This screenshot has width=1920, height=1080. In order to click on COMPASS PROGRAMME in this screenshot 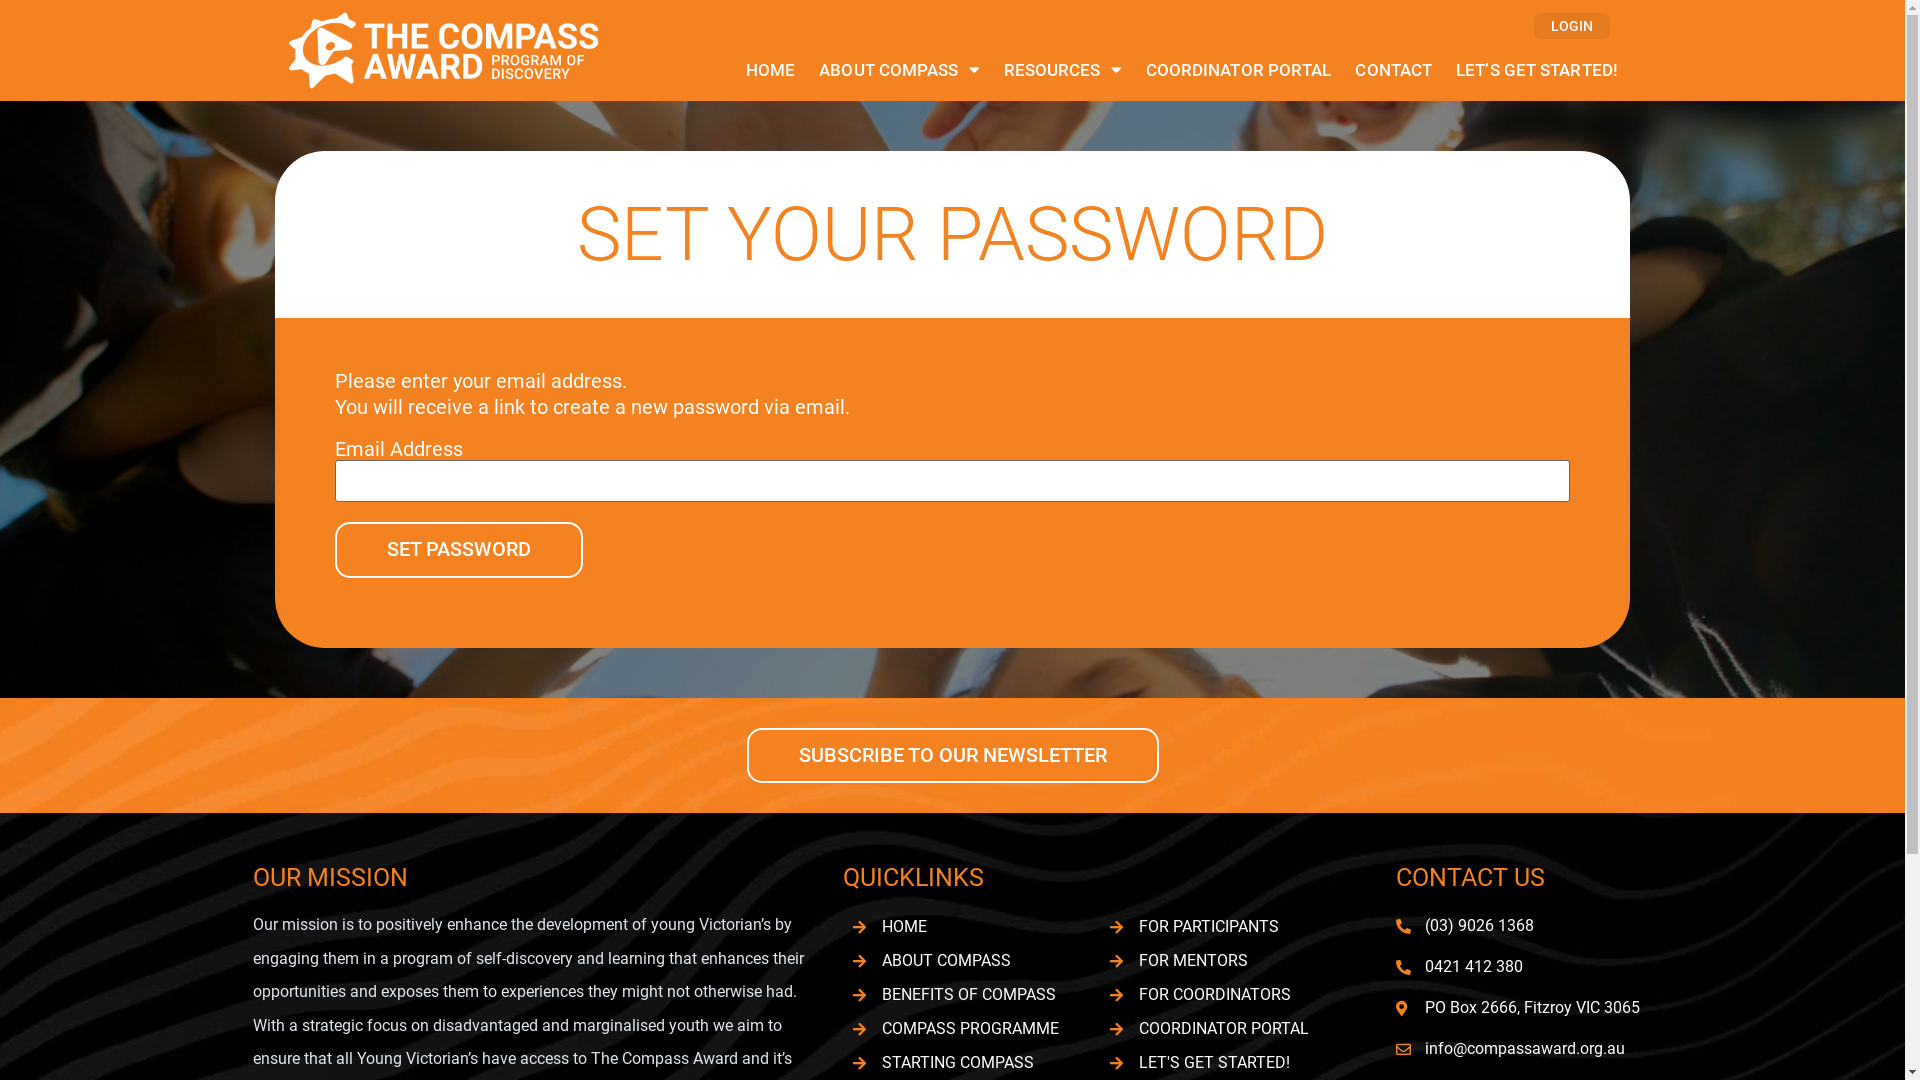, I will do `click(972, 1029)`.